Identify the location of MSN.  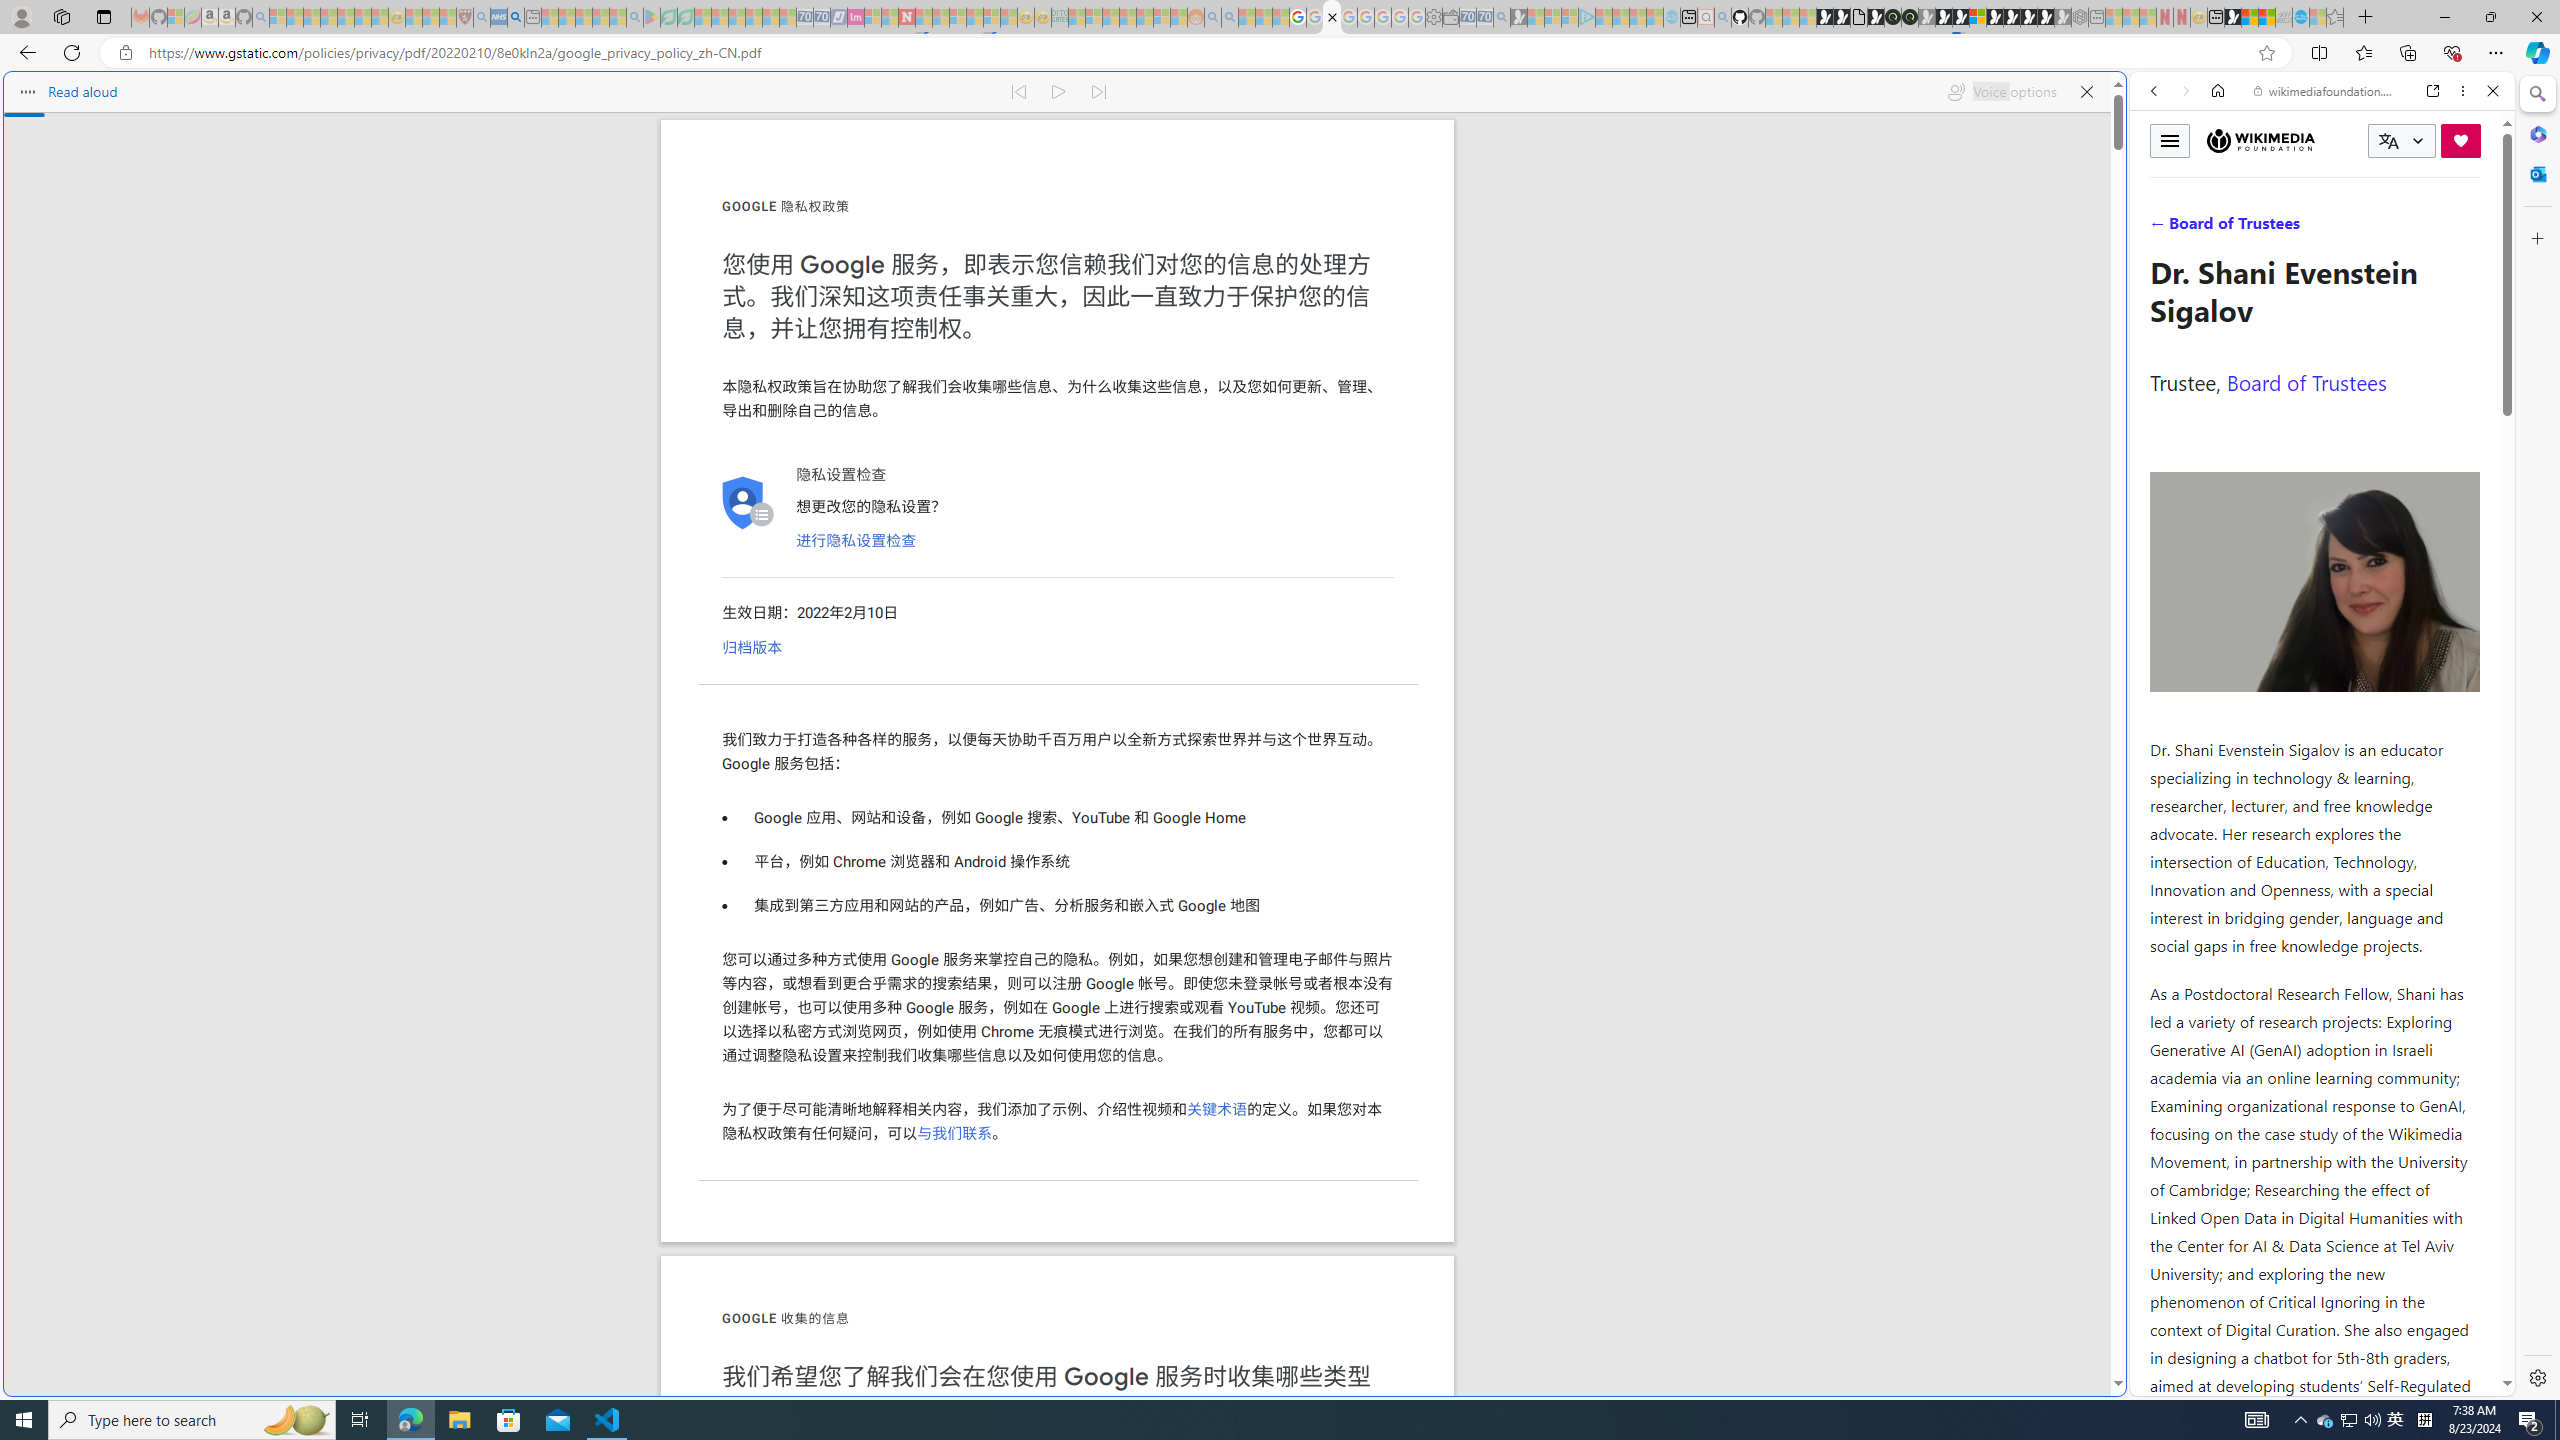
(2233, 17).